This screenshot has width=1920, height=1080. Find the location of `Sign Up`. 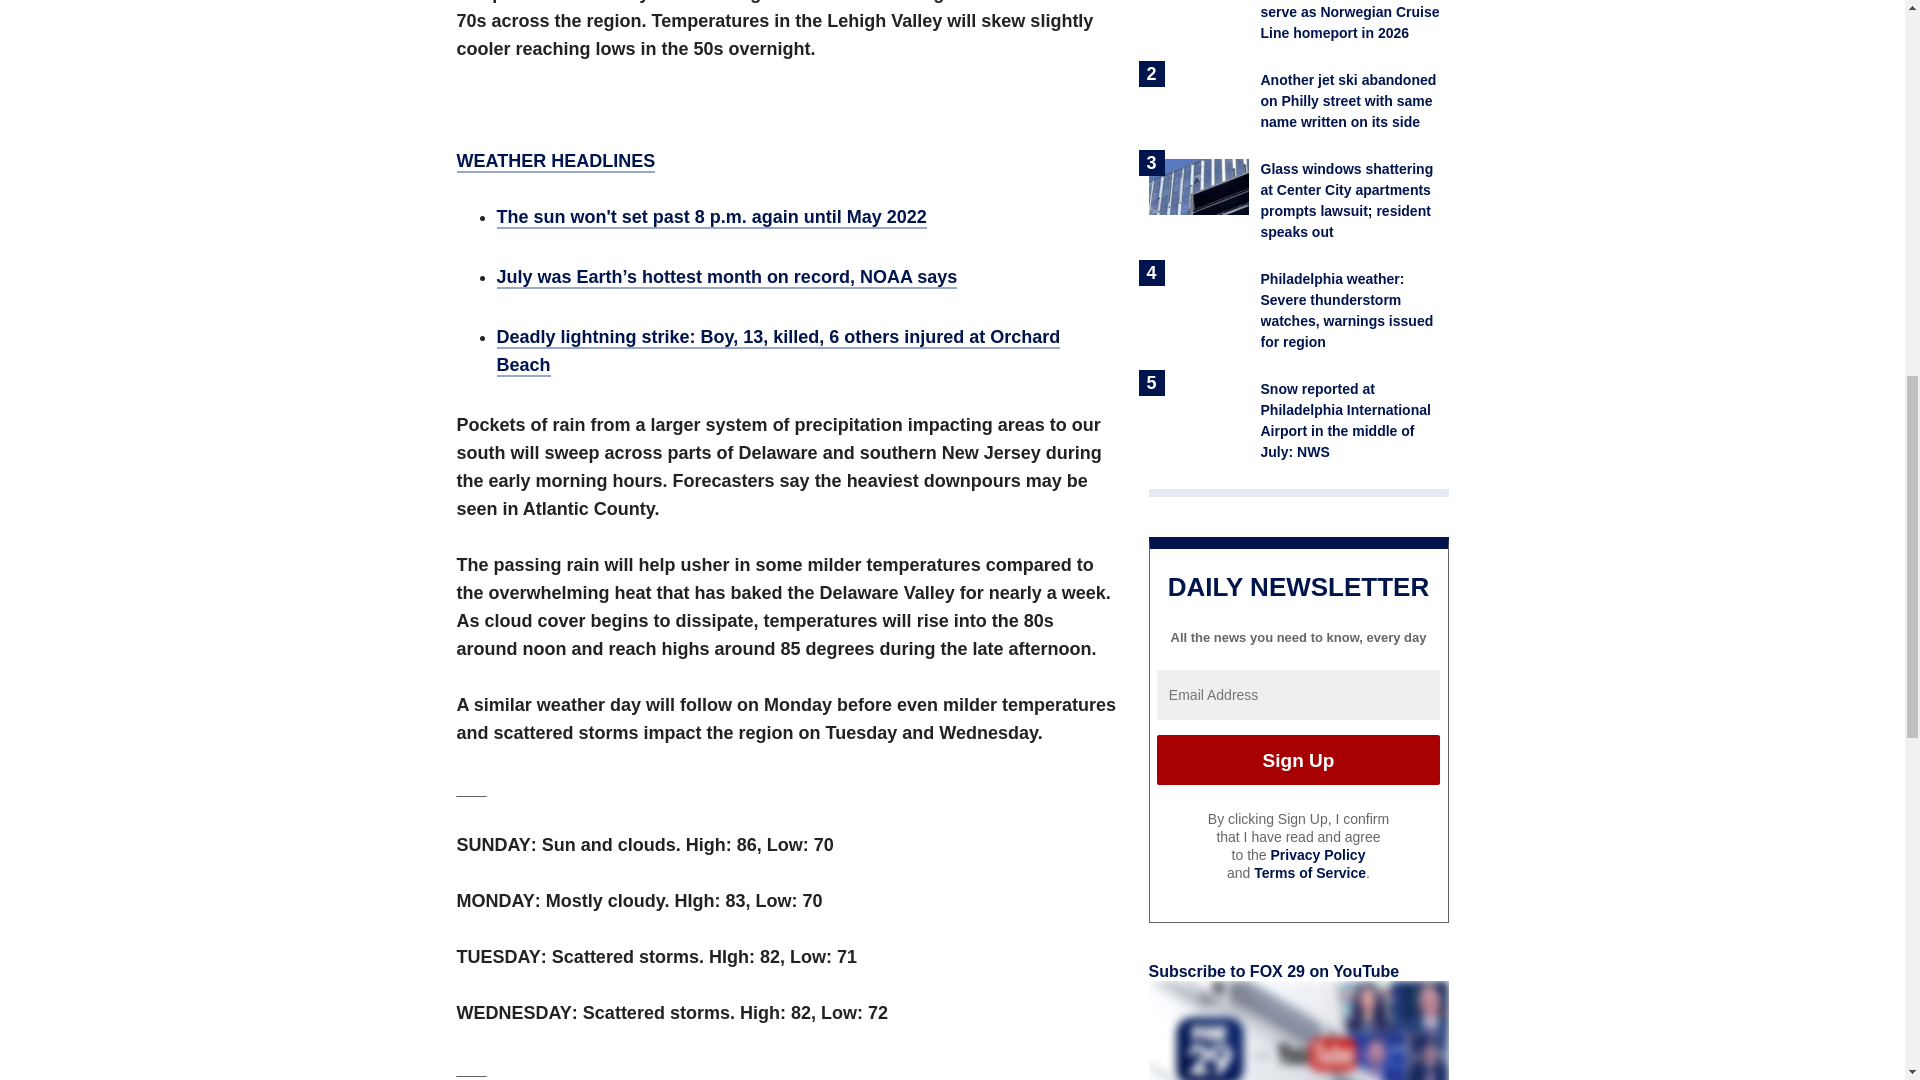

Sign Up is located at coordinates (1298, 760).